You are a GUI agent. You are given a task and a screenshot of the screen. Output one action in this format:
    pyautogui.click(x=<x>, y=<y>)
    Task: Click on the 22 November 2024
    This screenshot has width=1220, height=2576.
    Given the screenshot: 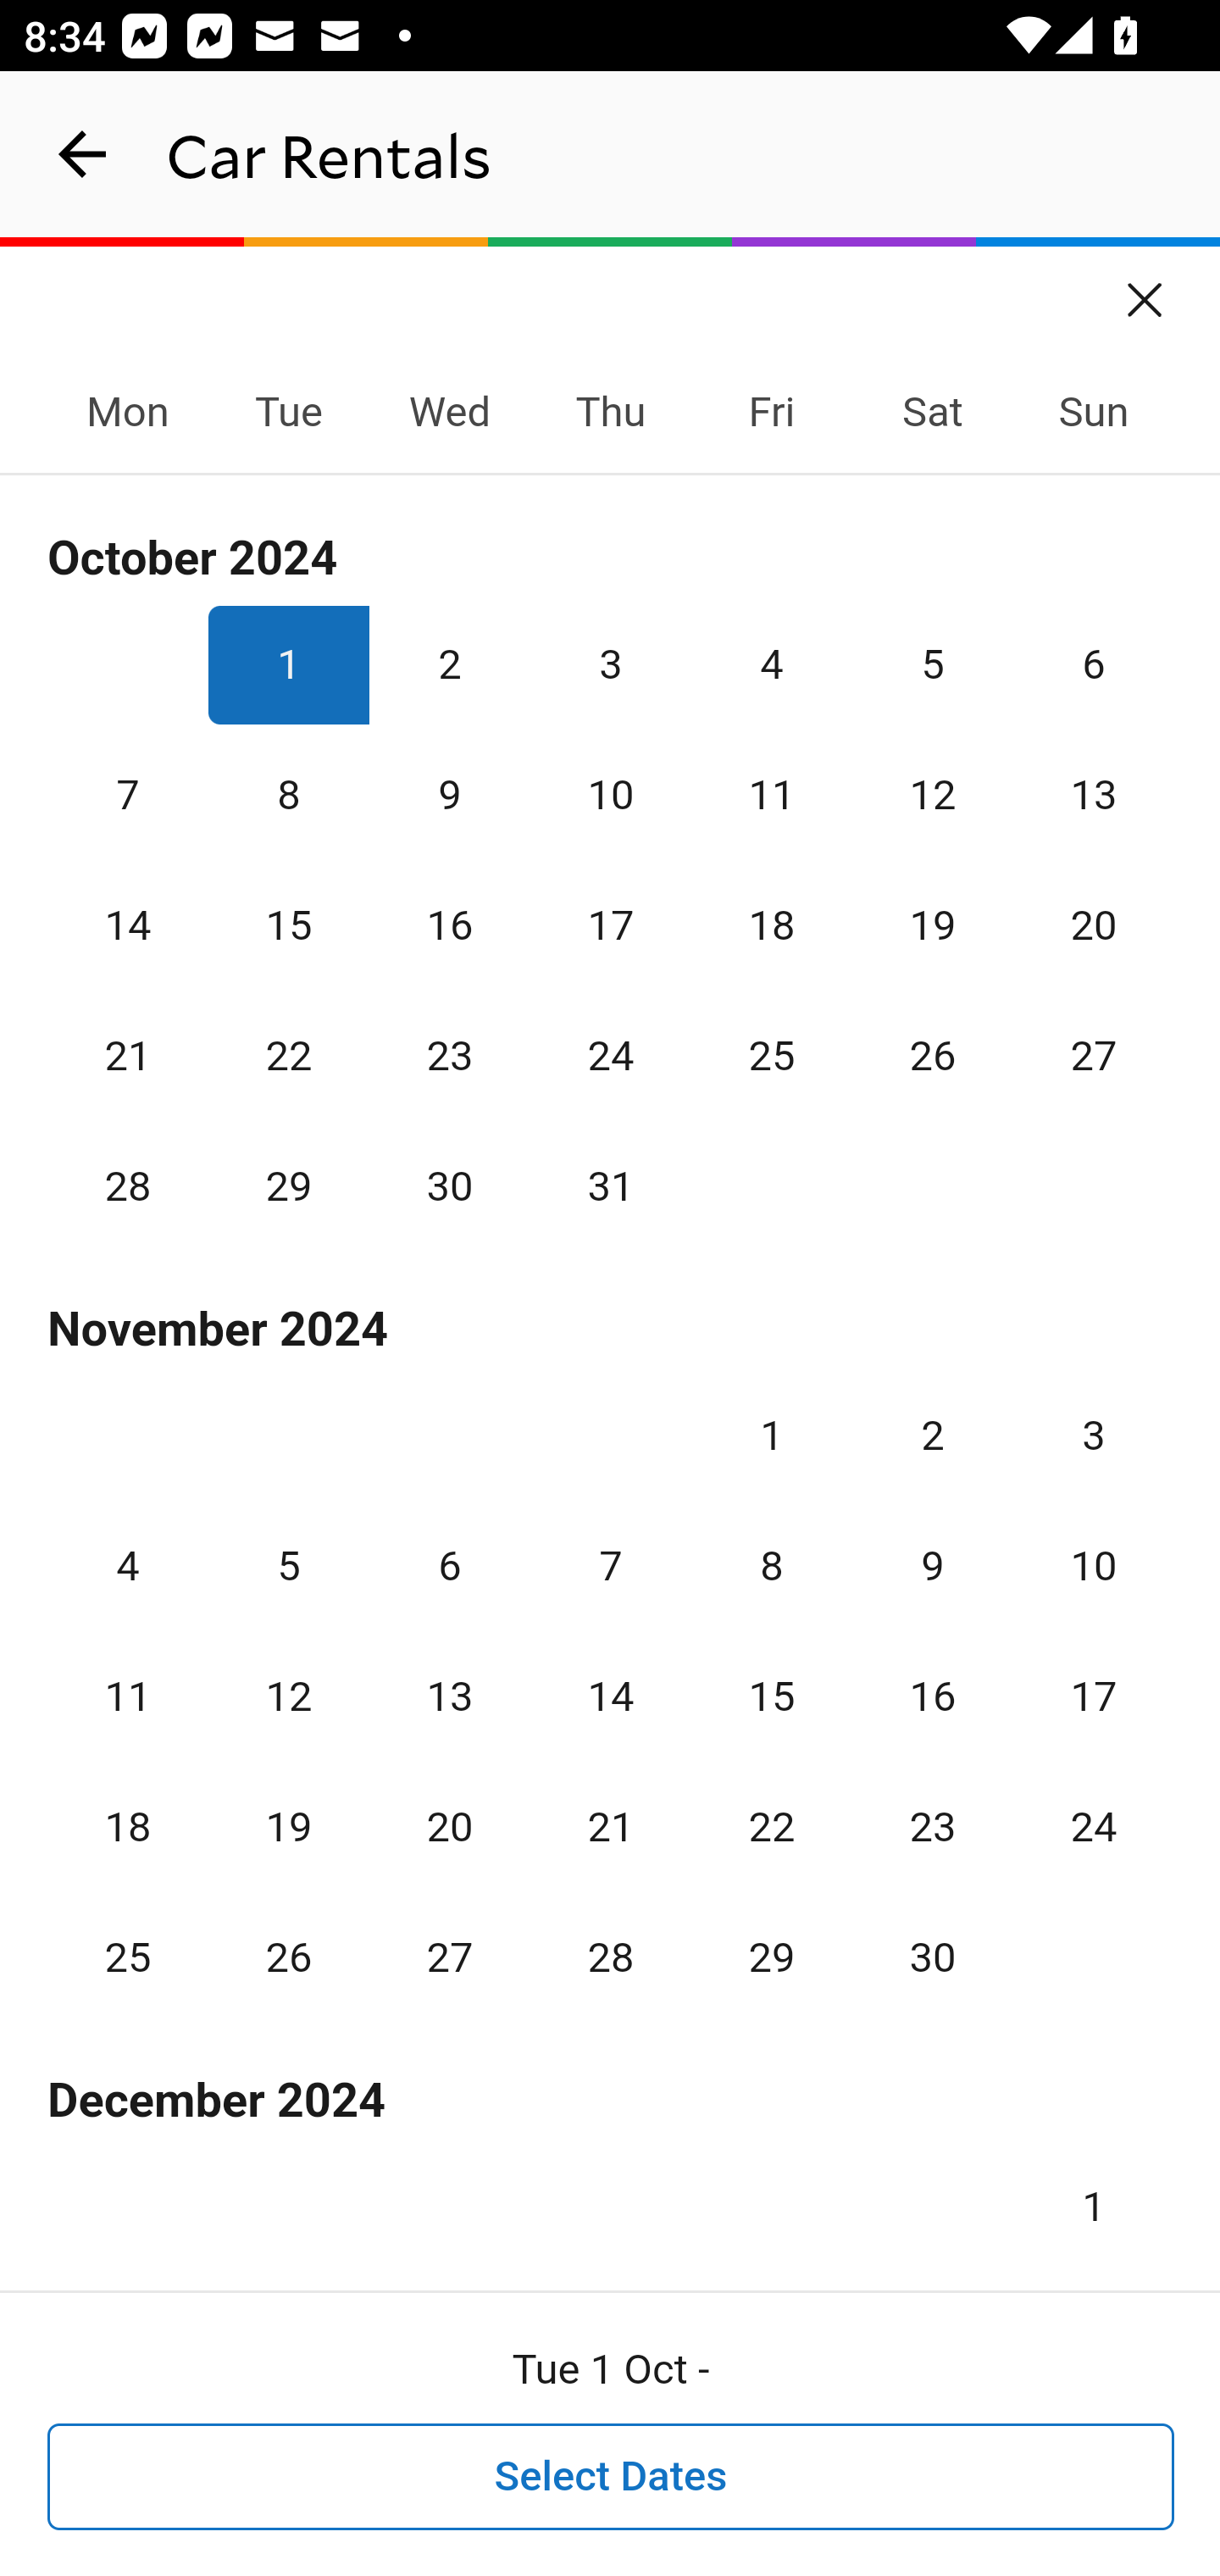 What is the action you would take?
    pyautogui.click(x=772, y=1827)
    